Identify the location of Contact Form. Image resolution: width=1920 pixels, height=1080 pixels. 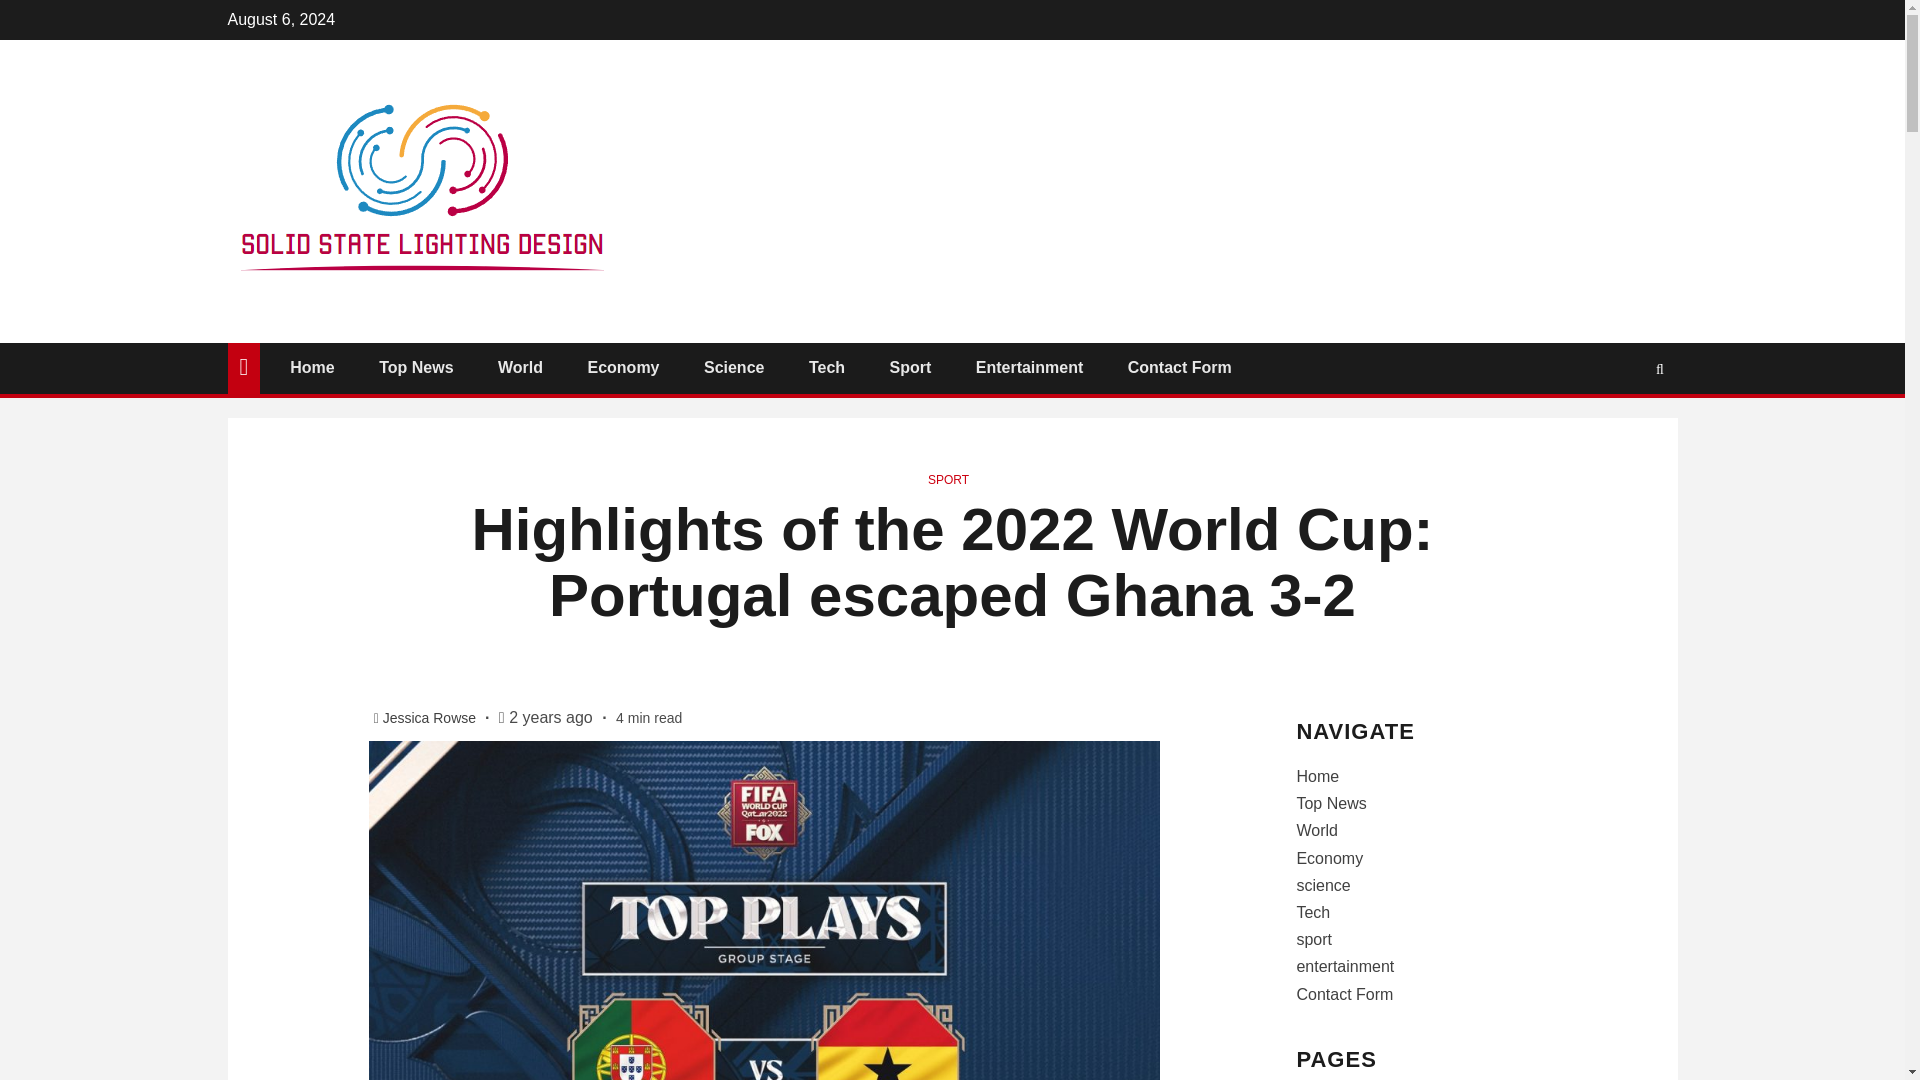
(1180, 366).